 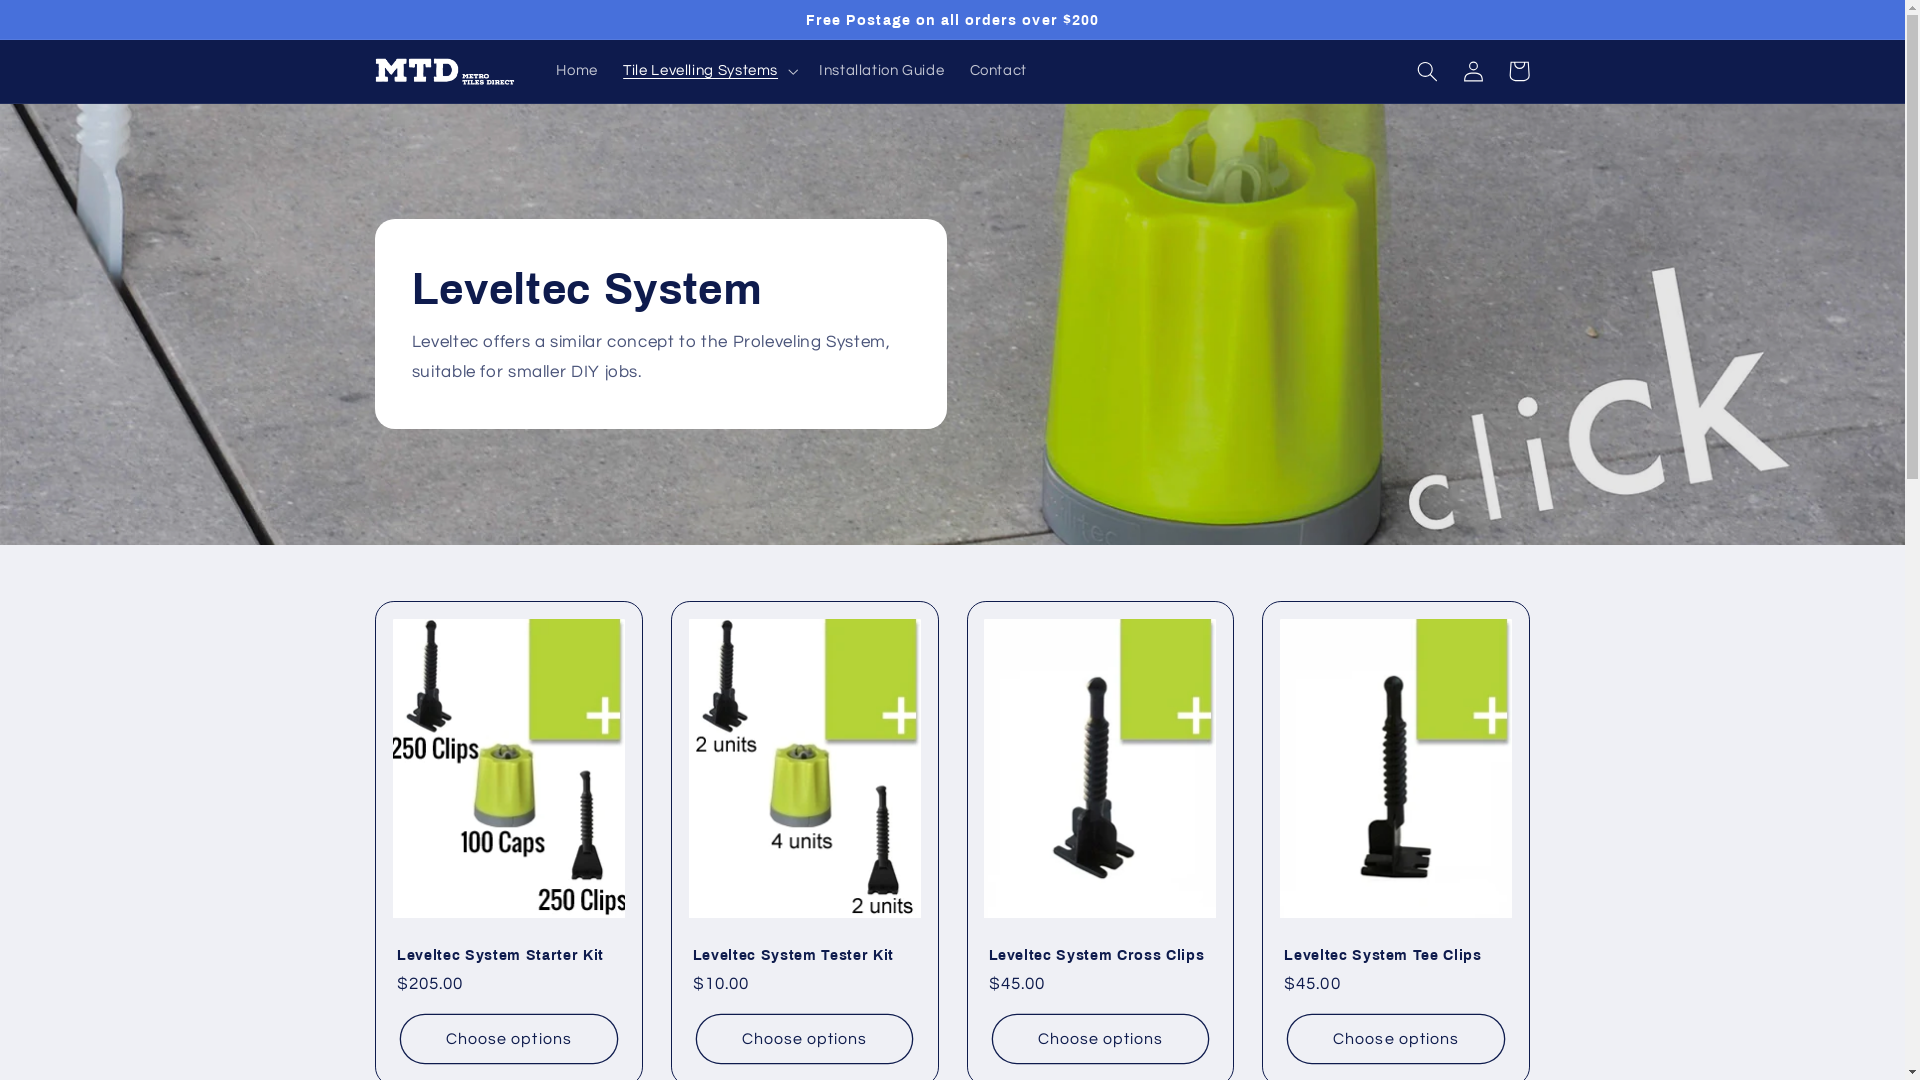 I want to click on Choose options, so click(x=1396, y=1038).